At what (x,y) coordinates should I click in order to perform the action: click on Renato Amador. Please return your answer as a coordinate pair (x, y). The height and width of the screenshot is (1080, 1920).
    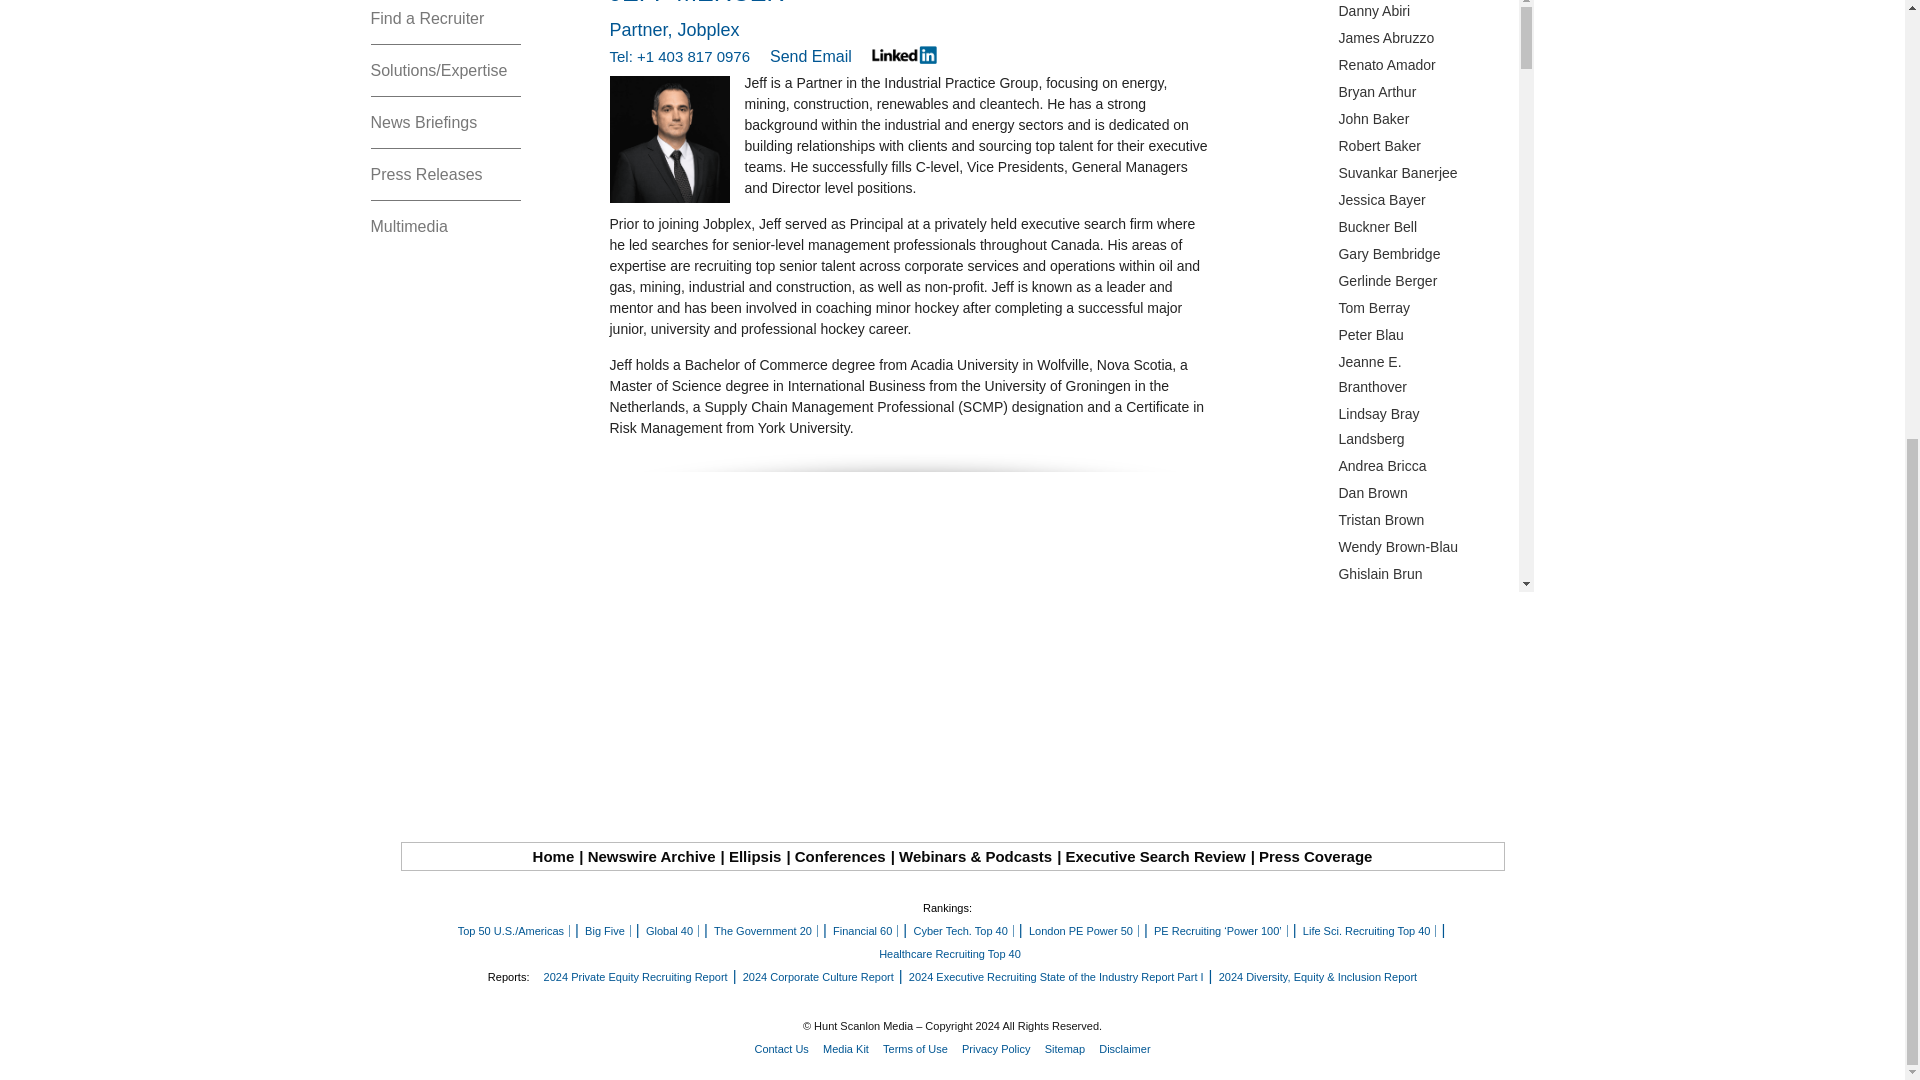
    Looking at the image, I should click on (1426, 64).